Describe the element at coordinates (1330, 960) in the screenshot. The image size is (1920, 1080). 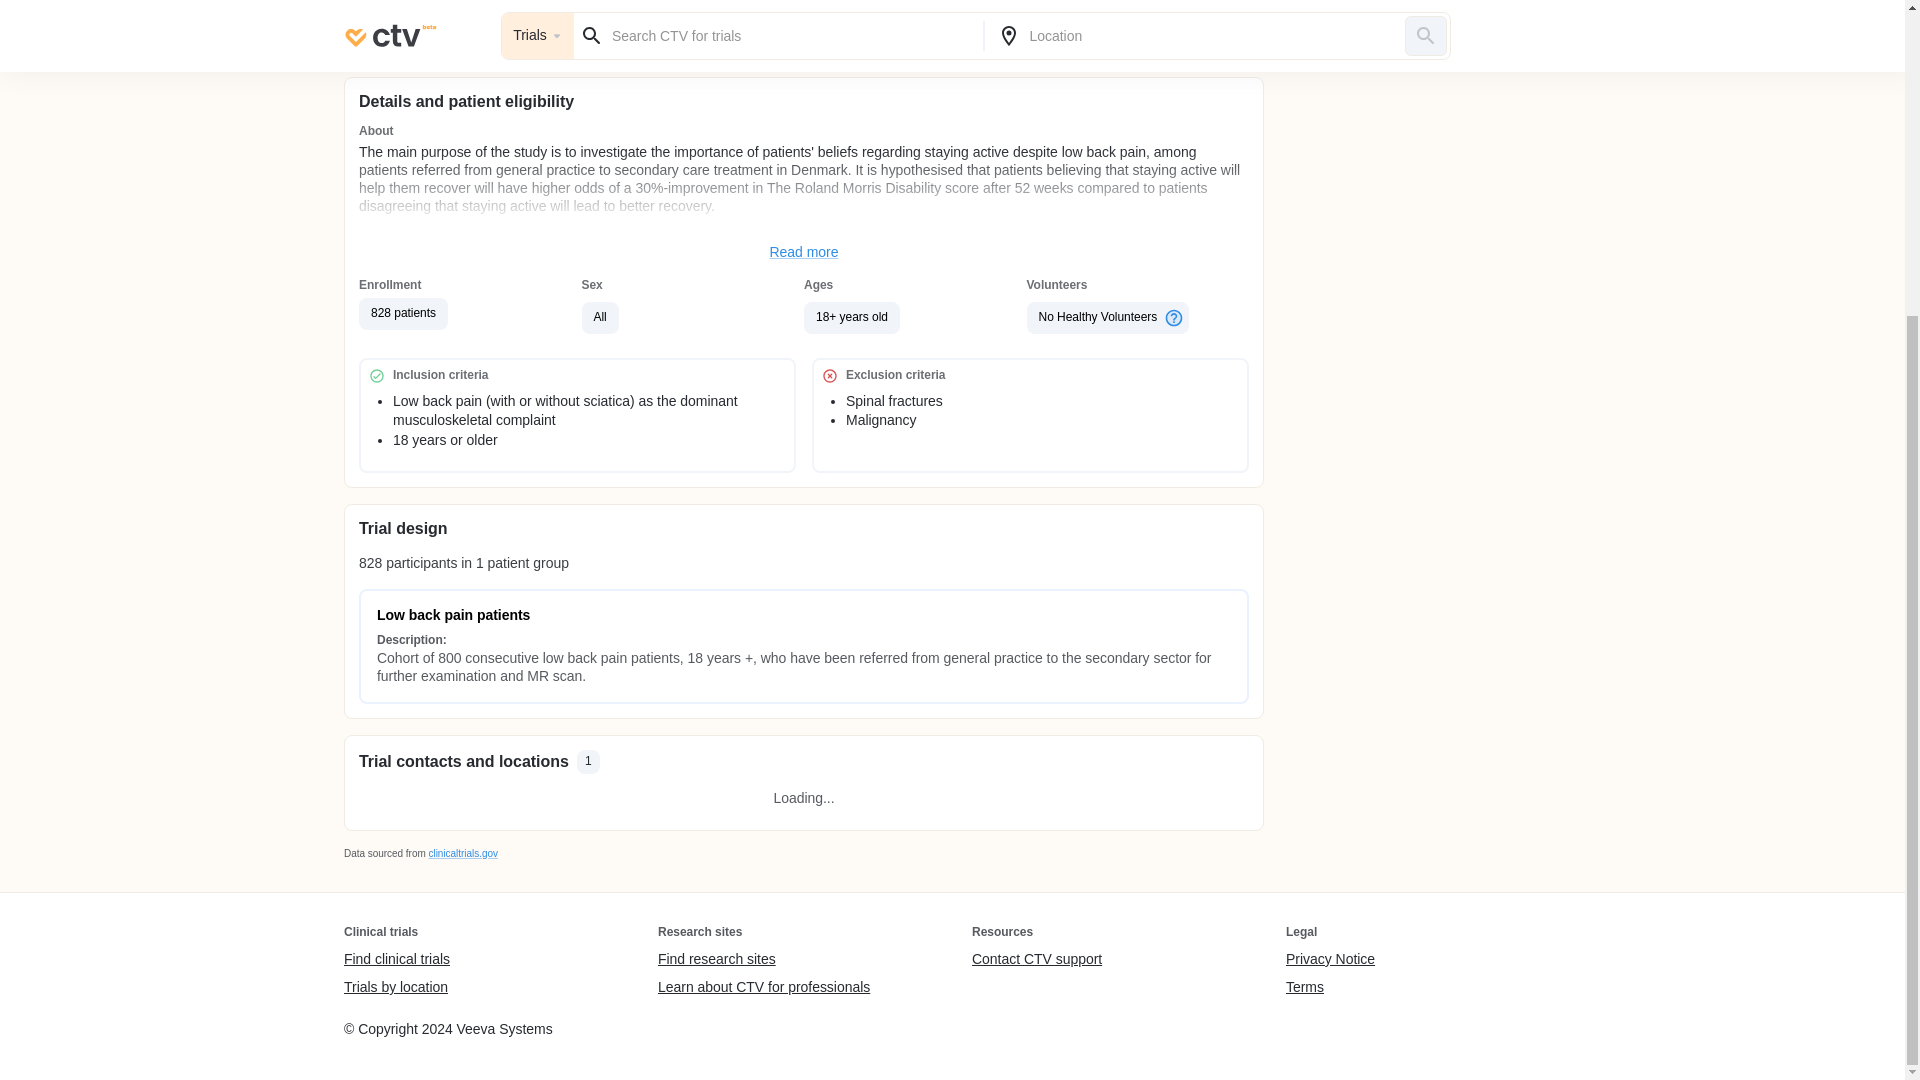
I see `Privacy Notice` at that location.